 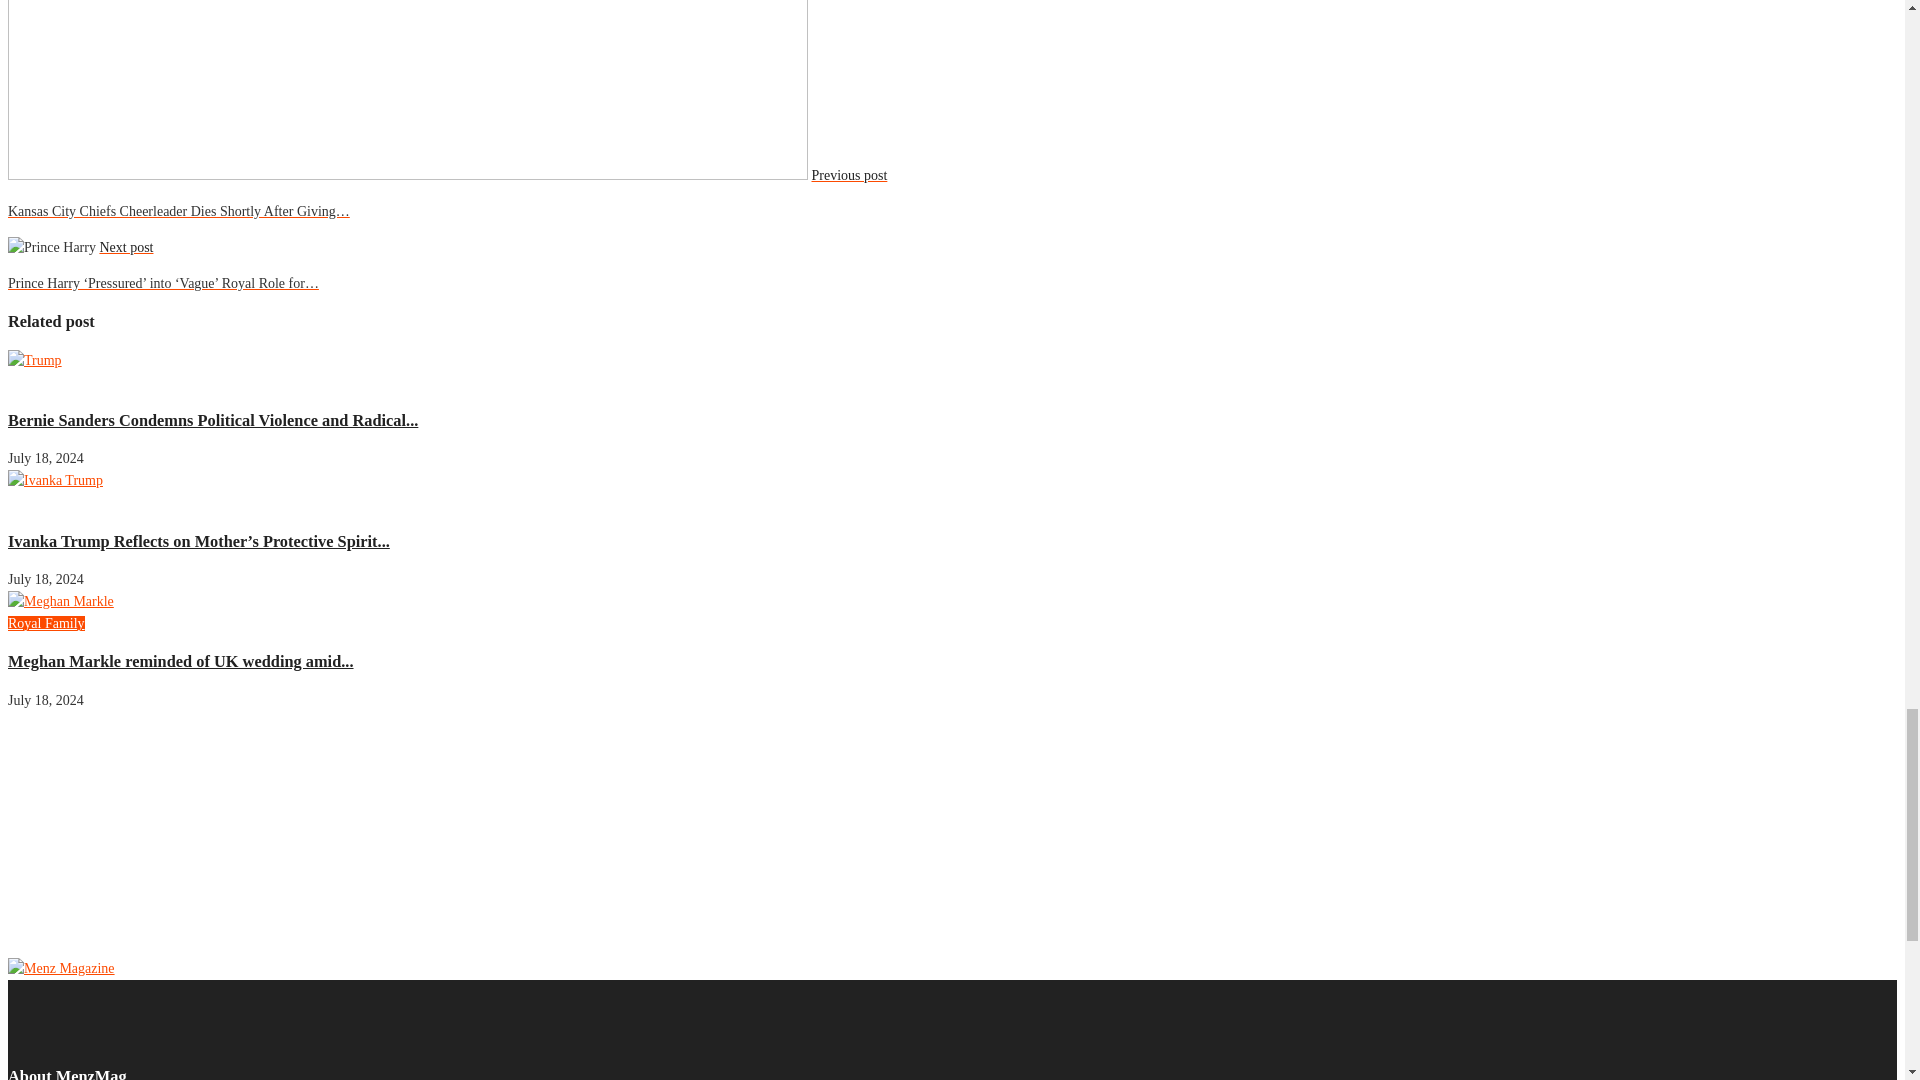 I want to click on News, so click(x=24, y=382).